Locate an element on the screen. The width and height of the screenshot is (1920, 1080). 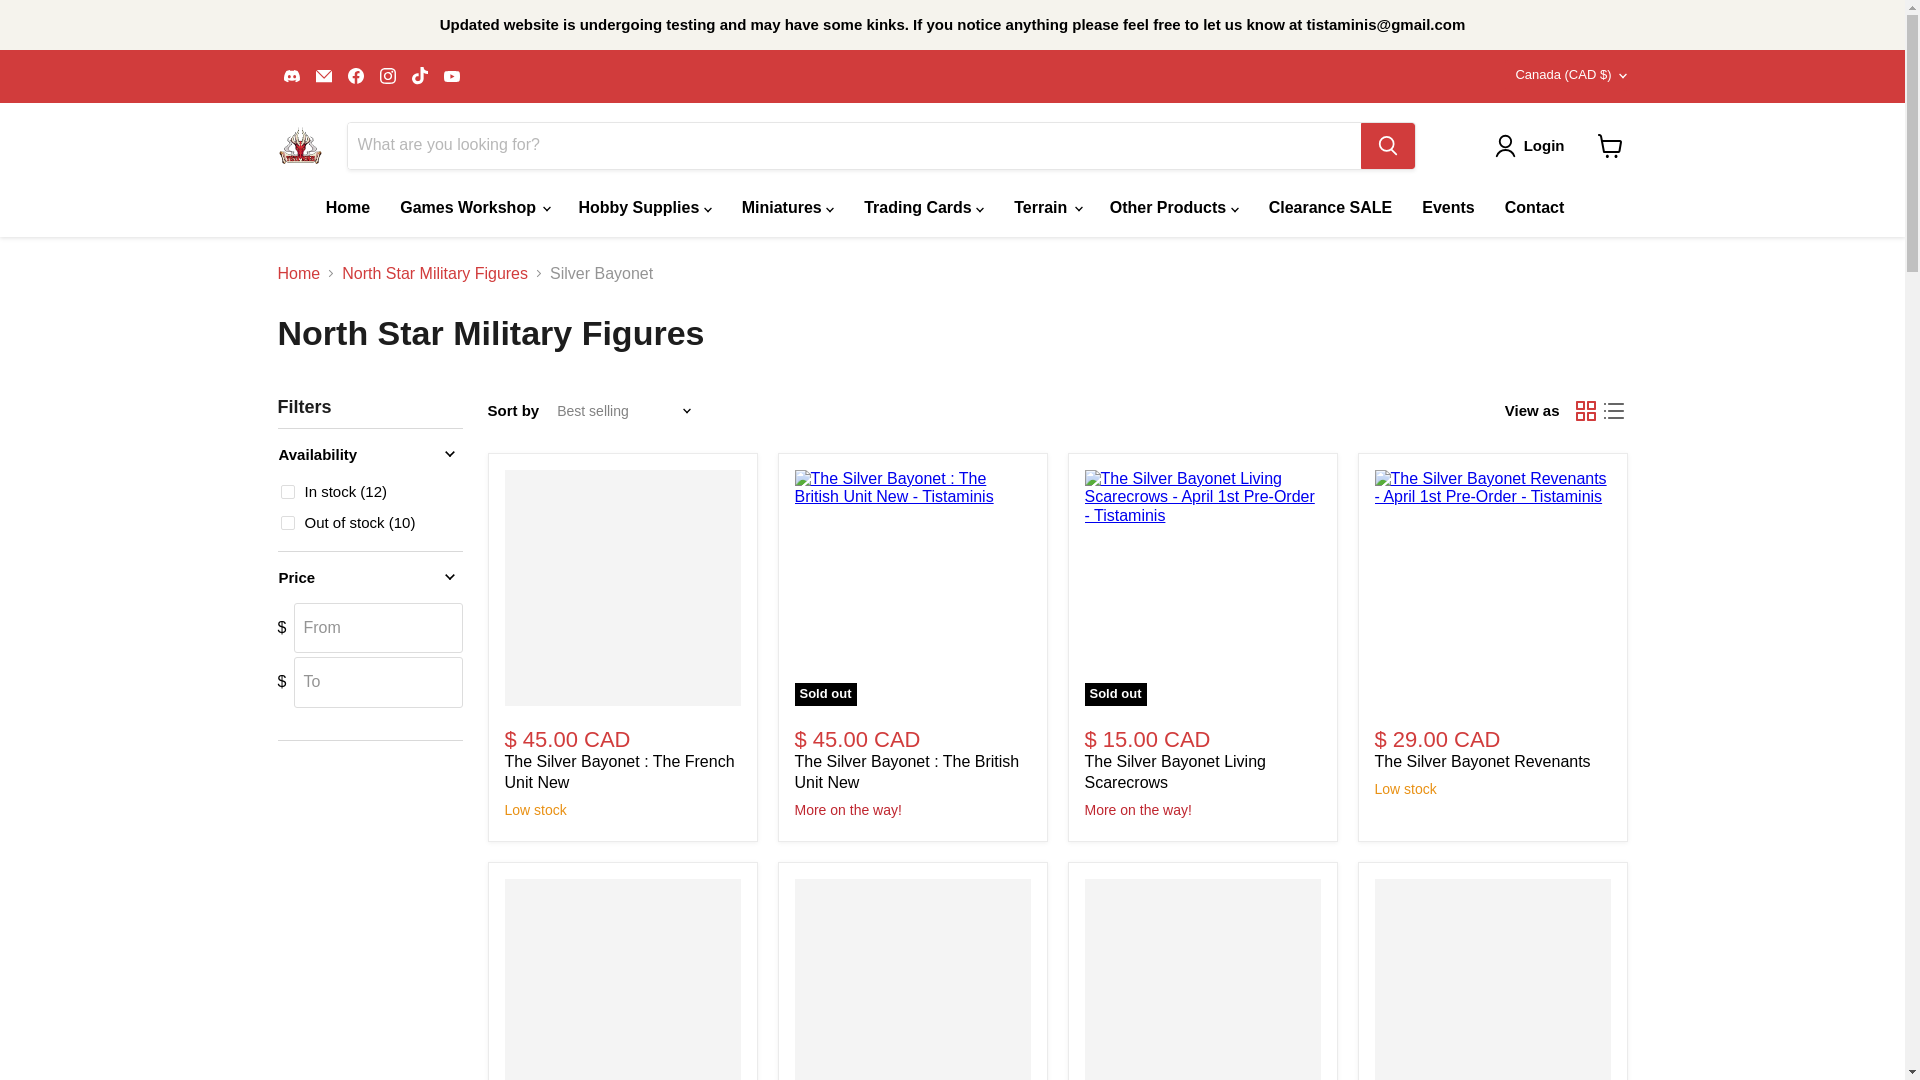
Instagram is located at coordinates (388, 75).